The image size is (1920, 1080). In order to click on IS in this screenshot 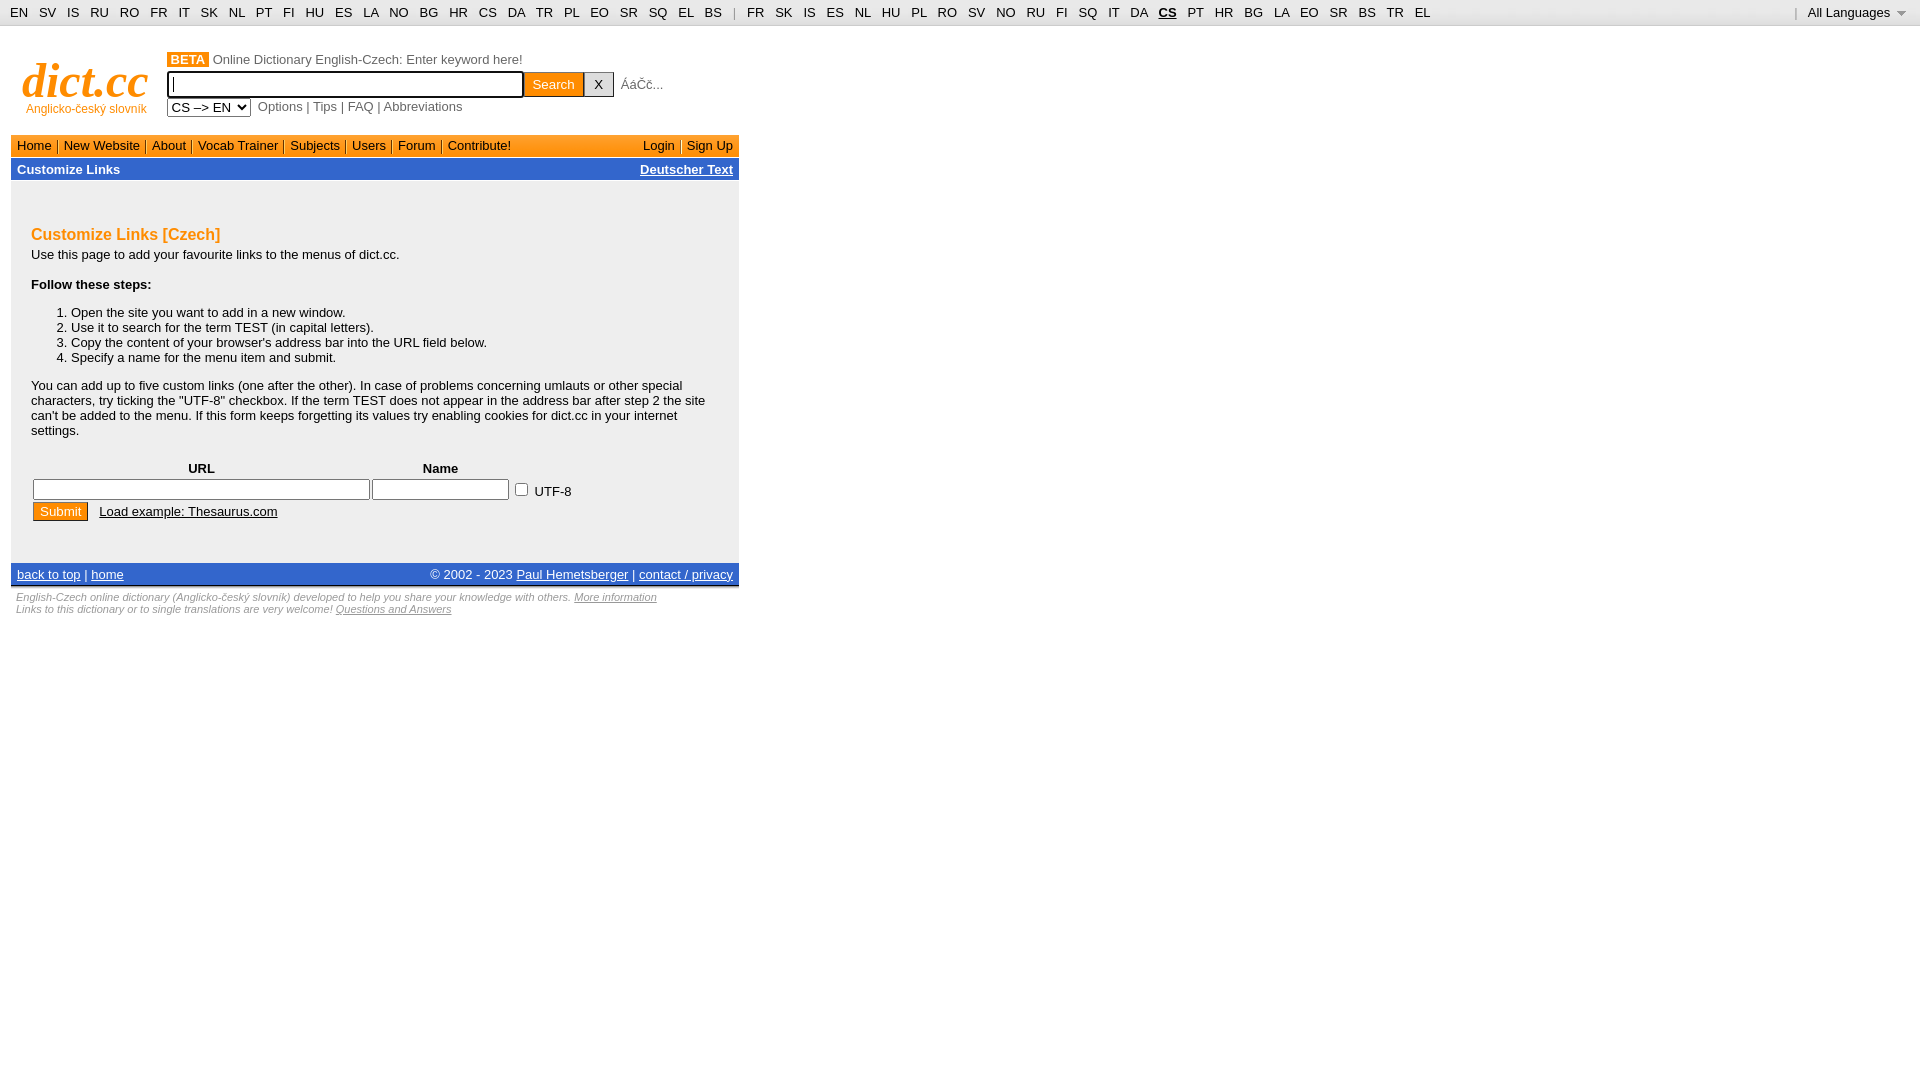, I will do `click(73, 12)`.